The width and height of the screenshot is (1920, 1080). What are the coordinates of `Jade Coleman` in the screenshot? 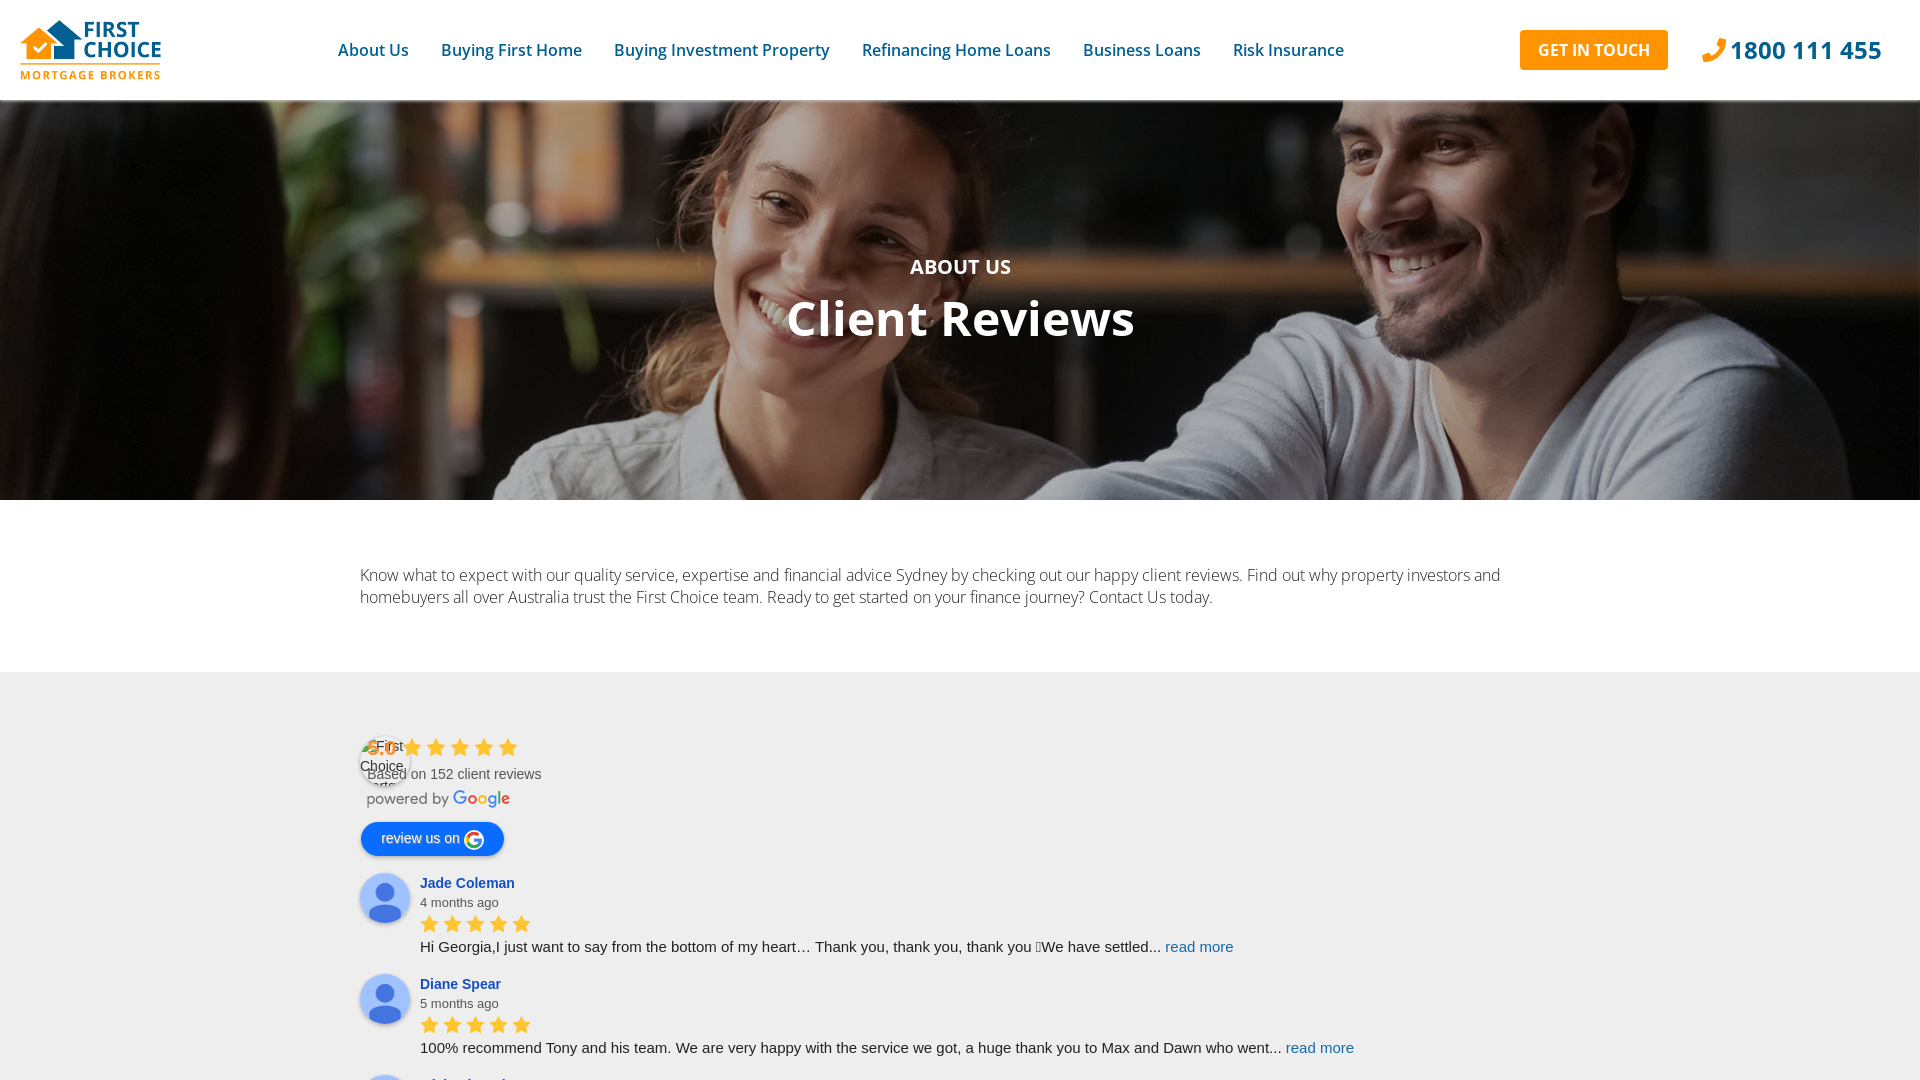 It's located at (385, 898).